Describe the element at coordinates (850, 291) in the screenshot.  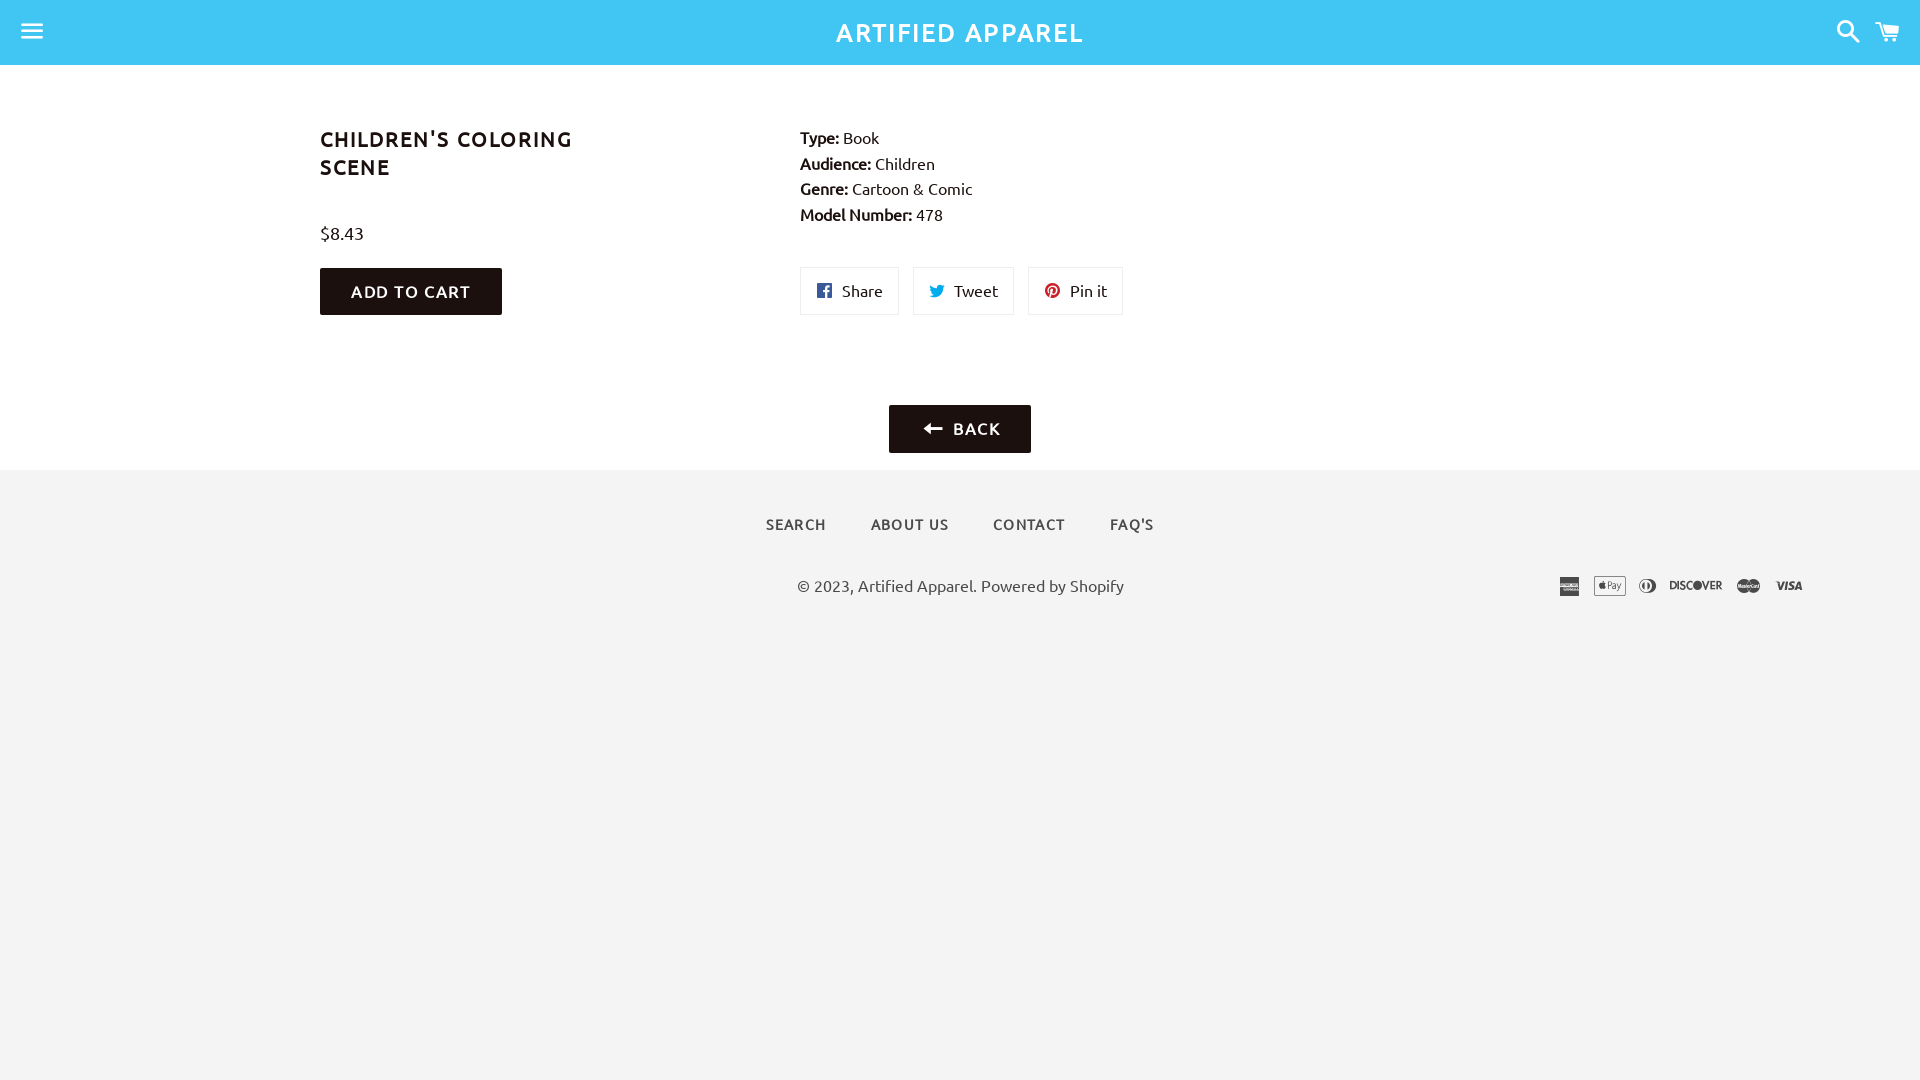
I see `Share
Share on Facebook` at that location.